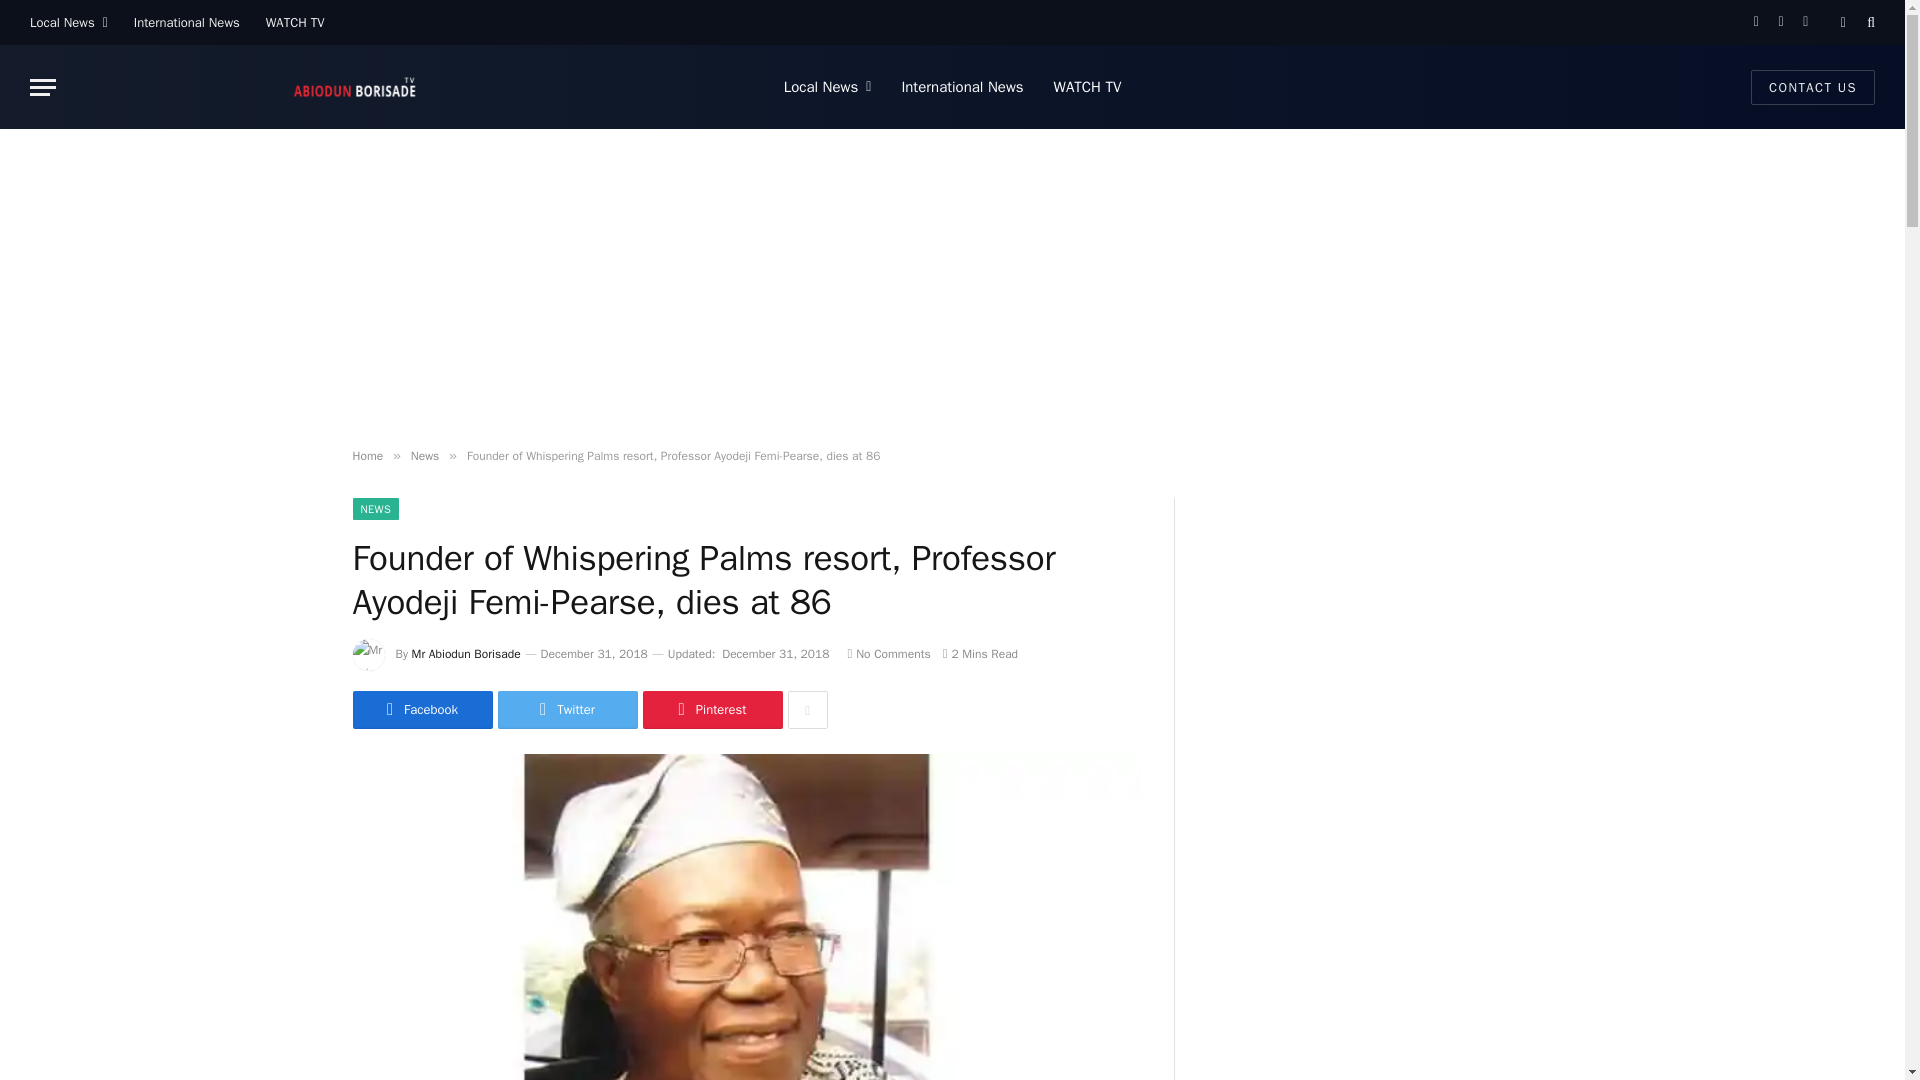 The width and height of the screenshot is (1920, 1080). Describe the element at coordinates (962, 86) in the screenshot. I see `International News` at that location.